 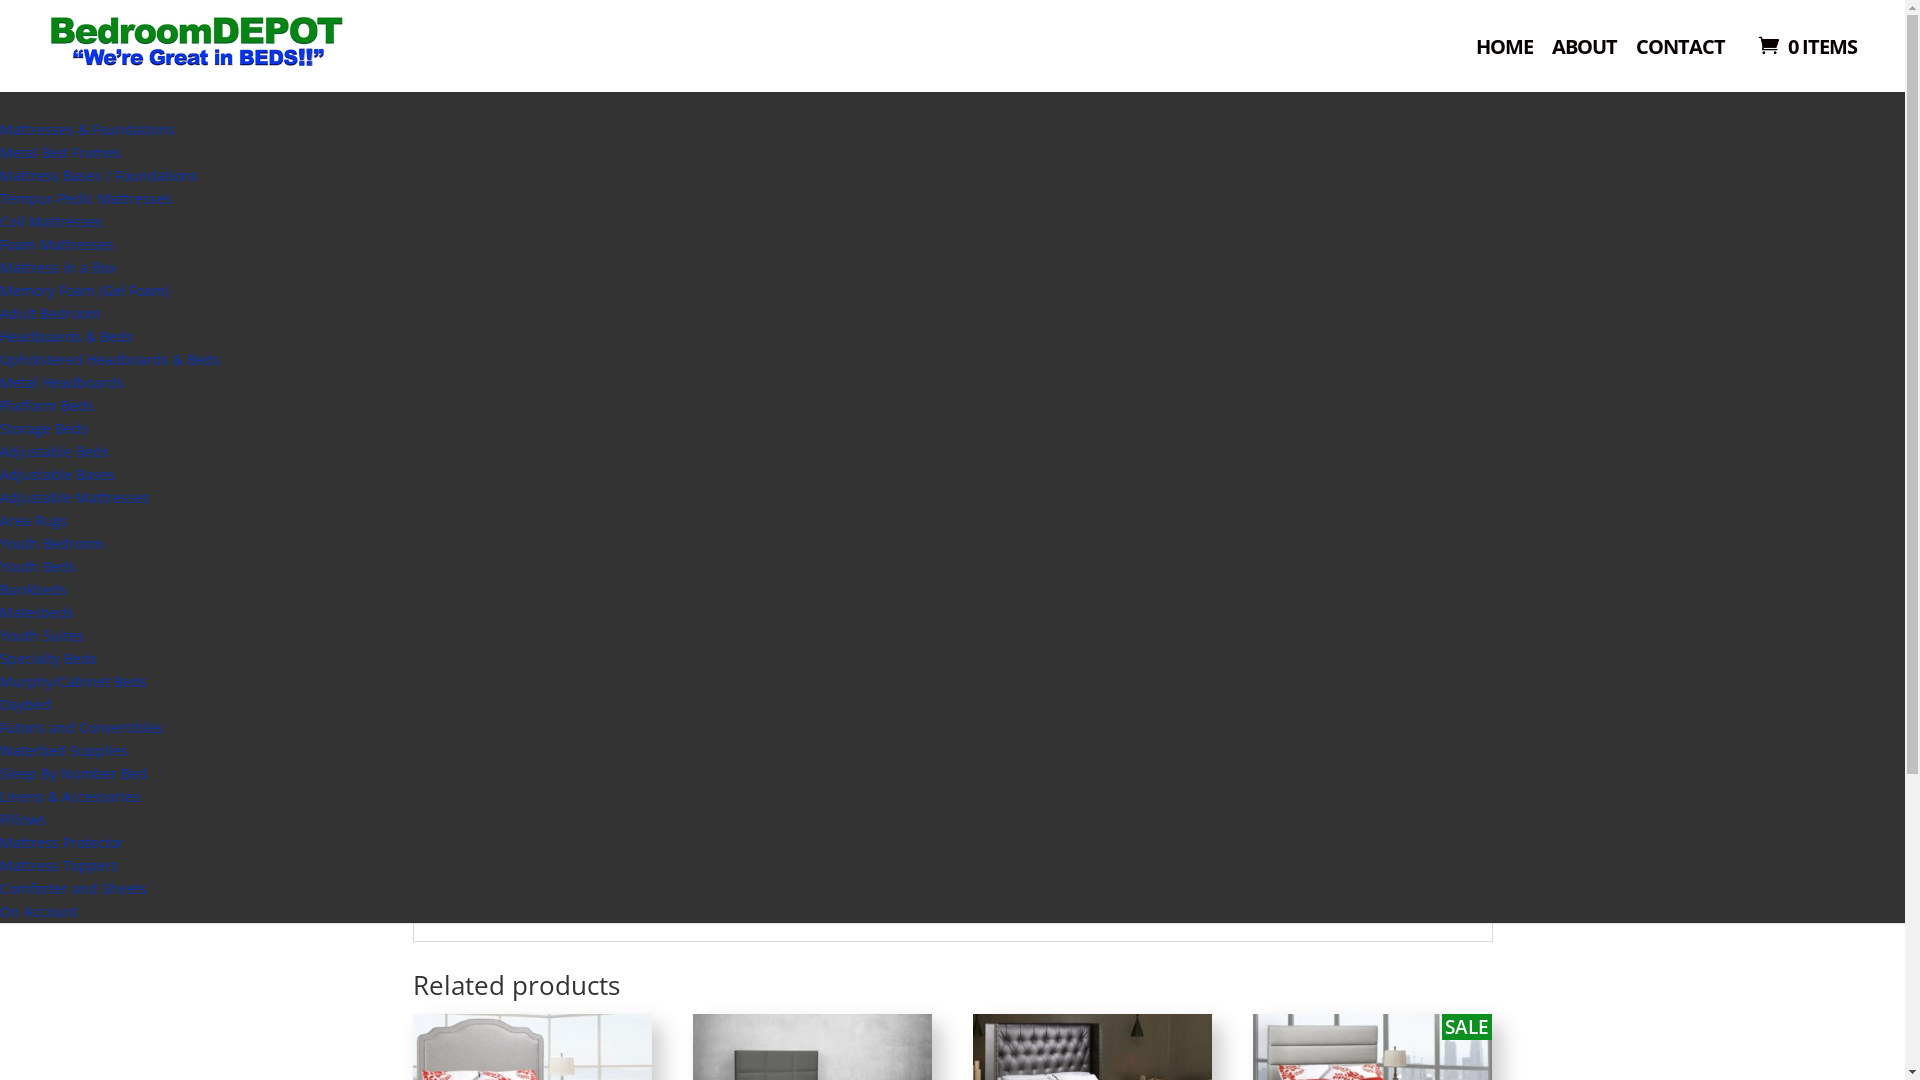 I want to click on Short Description, so click(x=504, y=876).